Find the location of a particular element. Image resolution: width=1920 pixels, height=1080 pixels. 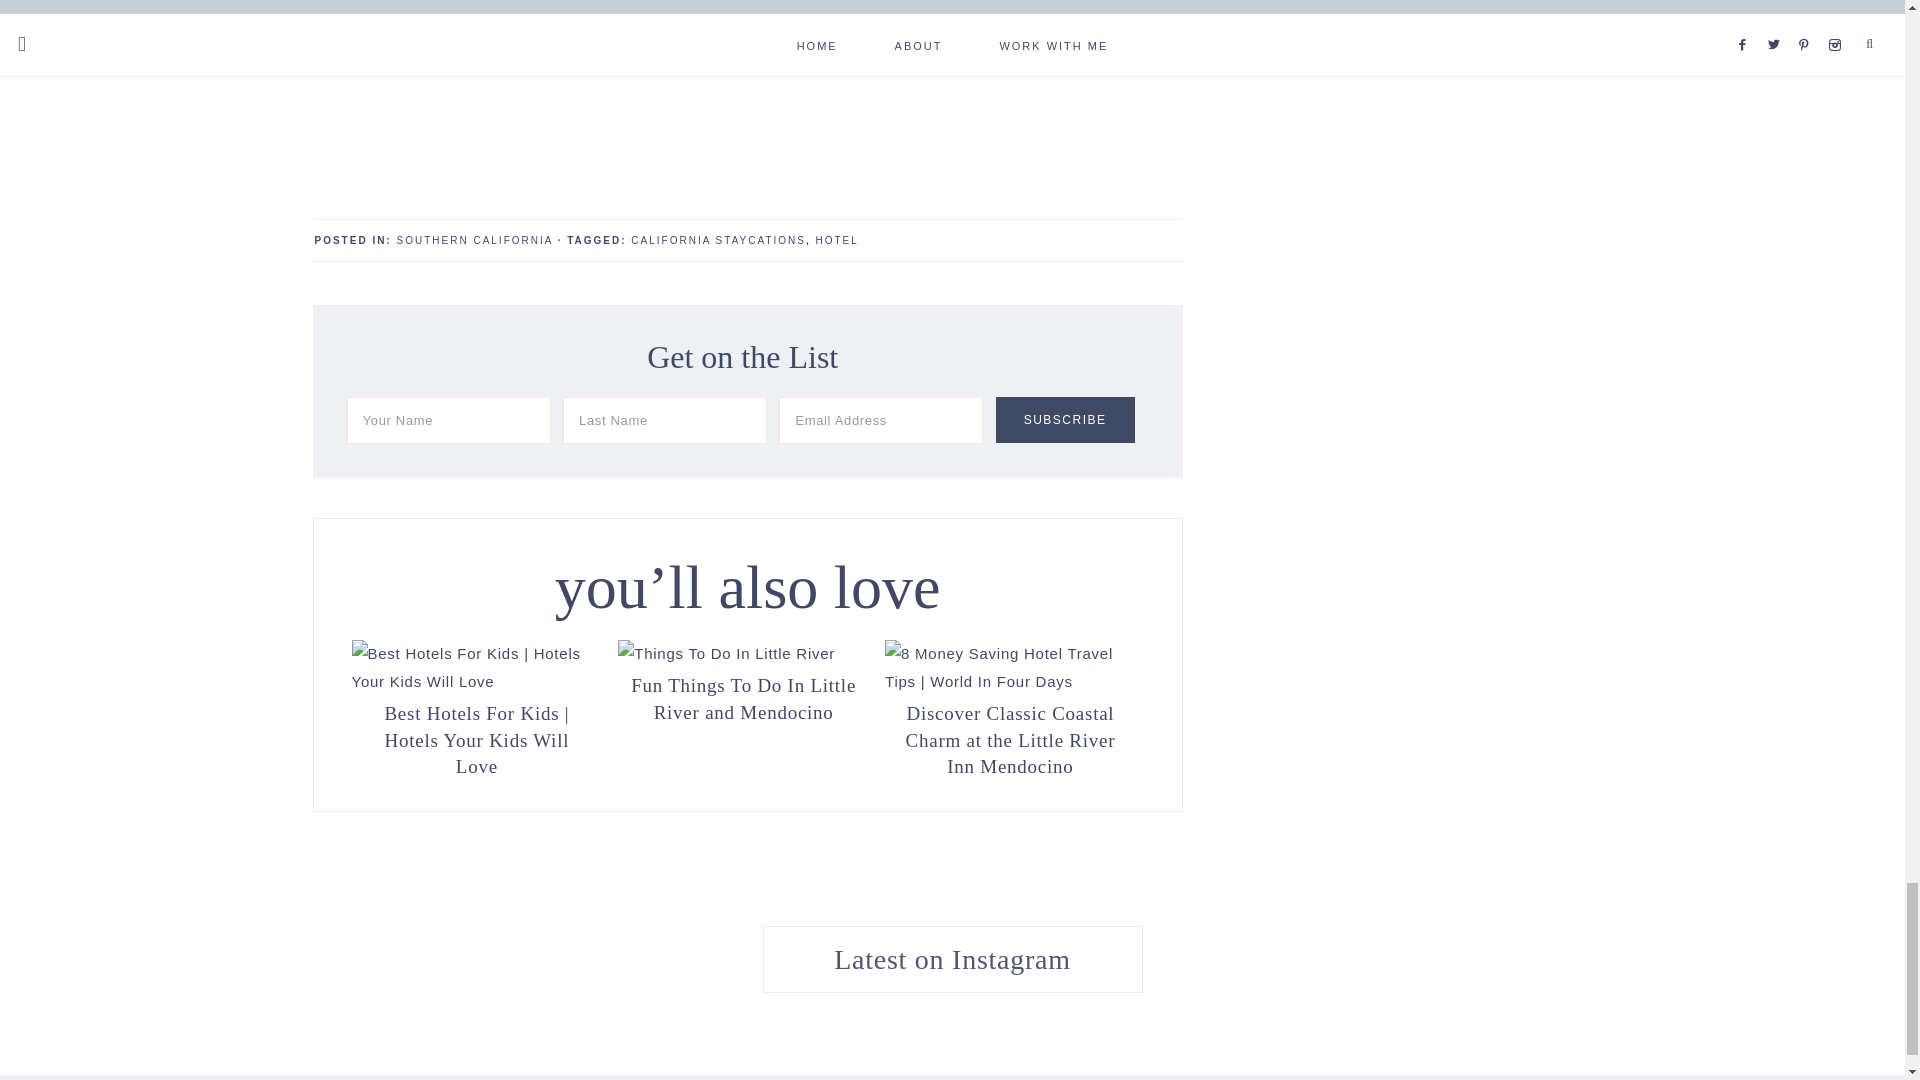

HOTEL is located at coordinates (837, 240).